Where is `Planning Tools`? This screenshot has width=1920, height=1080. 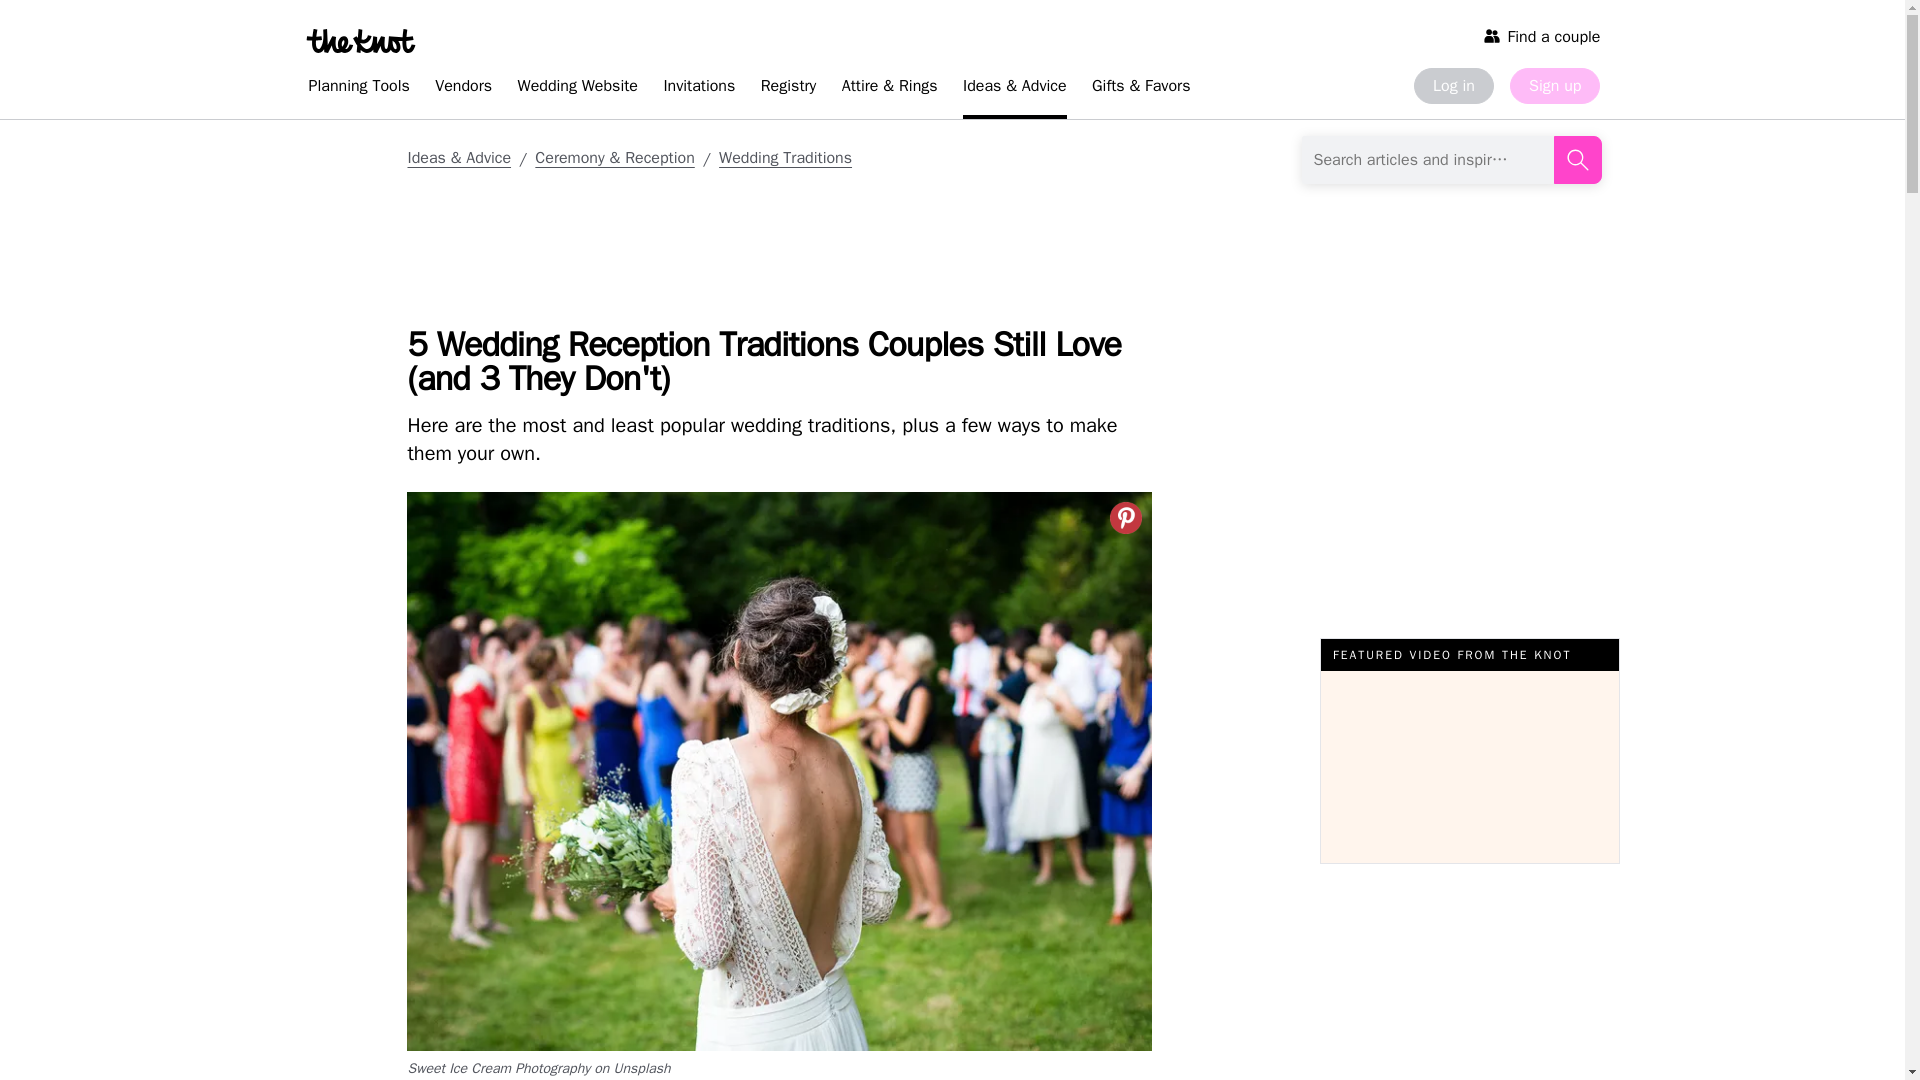 Planning Tools is located at coordinates (358, 89).